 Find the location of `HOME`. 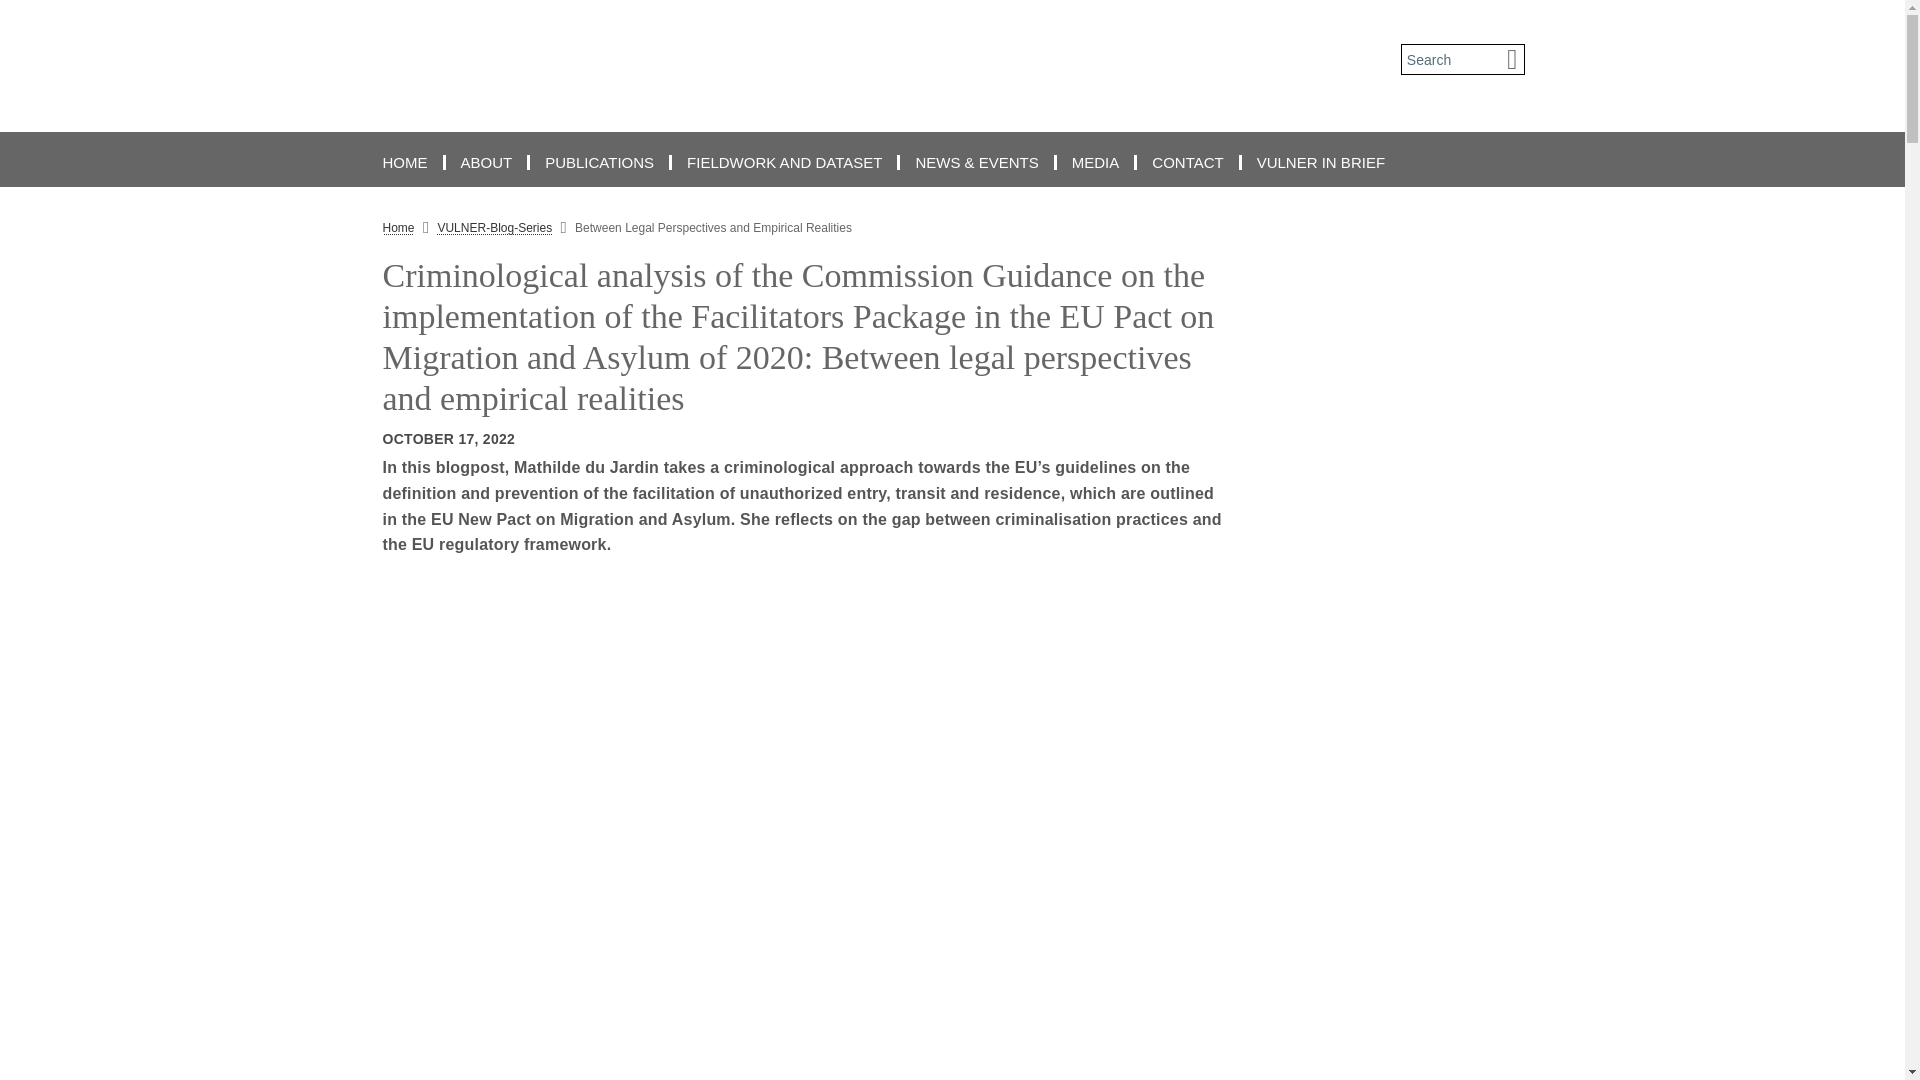

HOME is located at coordinates (406, 162).